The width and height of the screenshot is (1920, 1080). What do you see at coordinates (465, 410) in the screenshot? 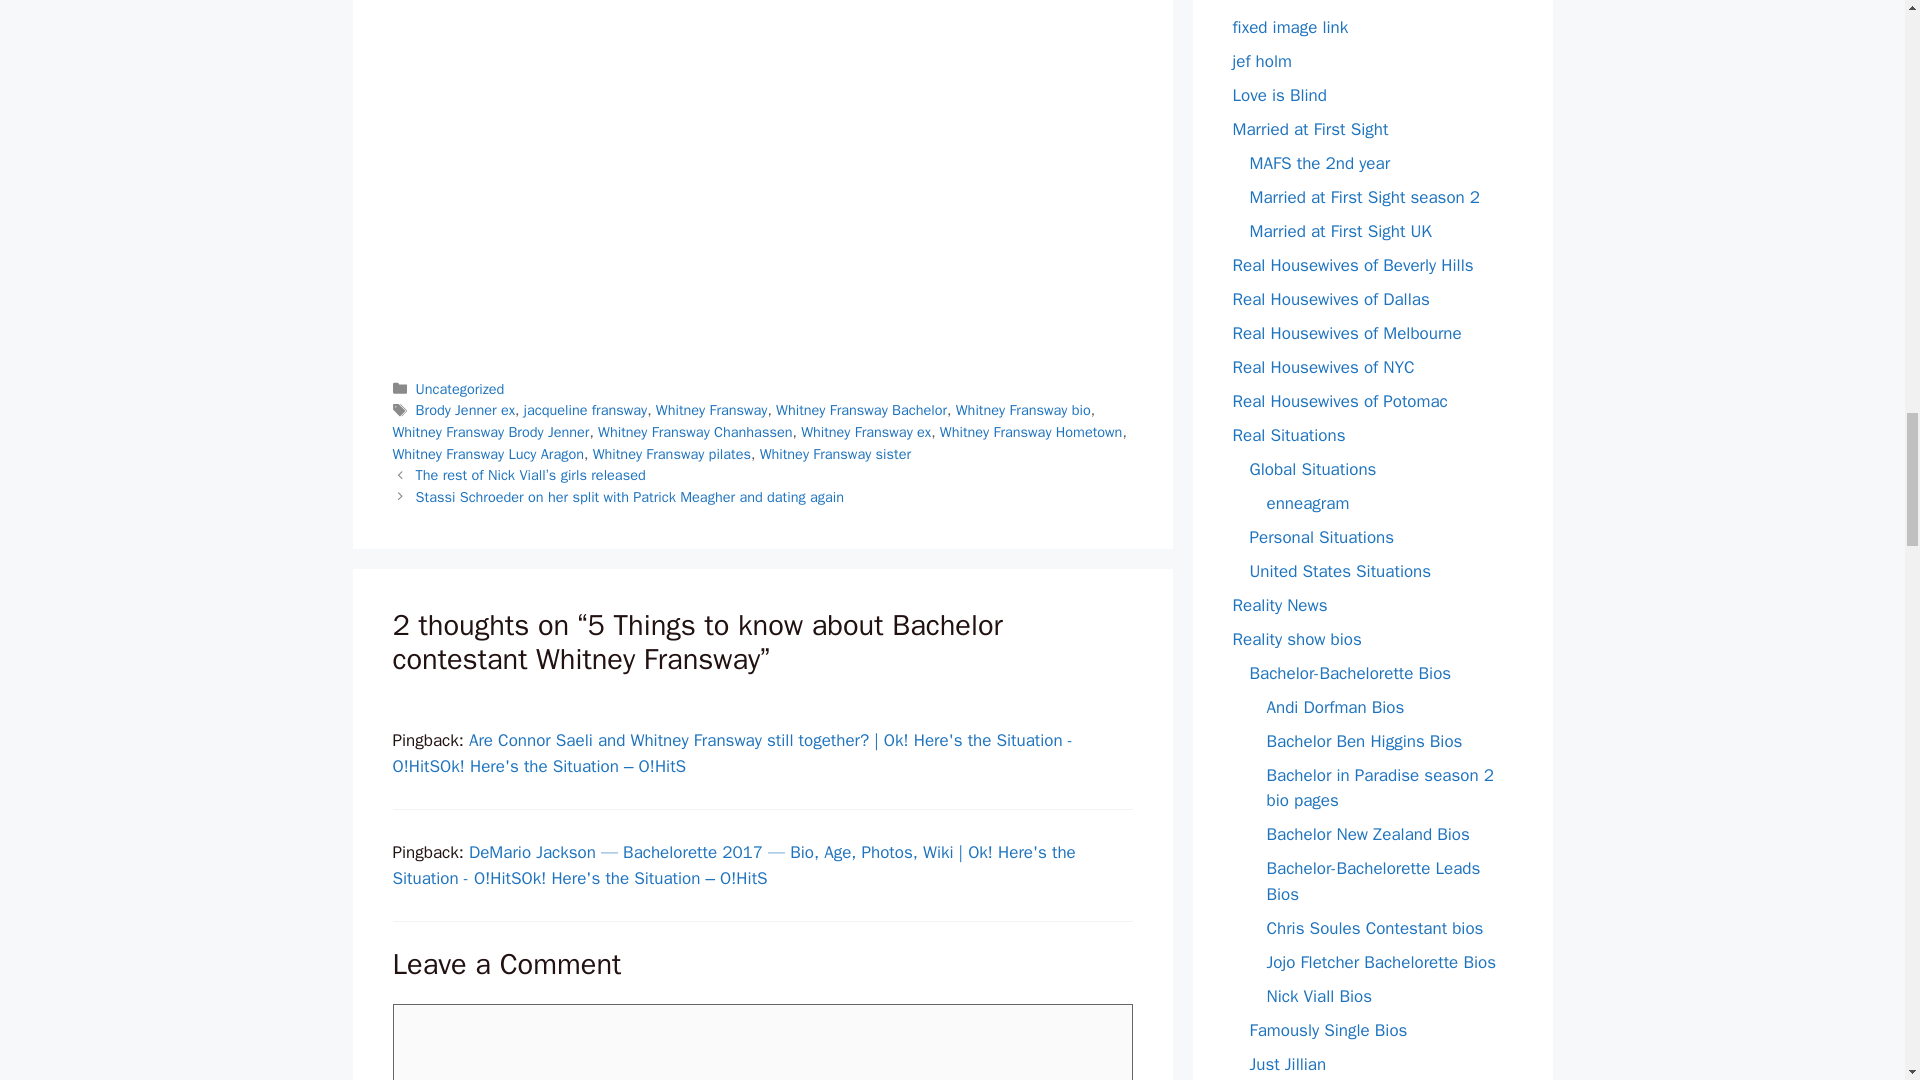
I see `Brody Jenner ex` at bounding box center [465, 410].